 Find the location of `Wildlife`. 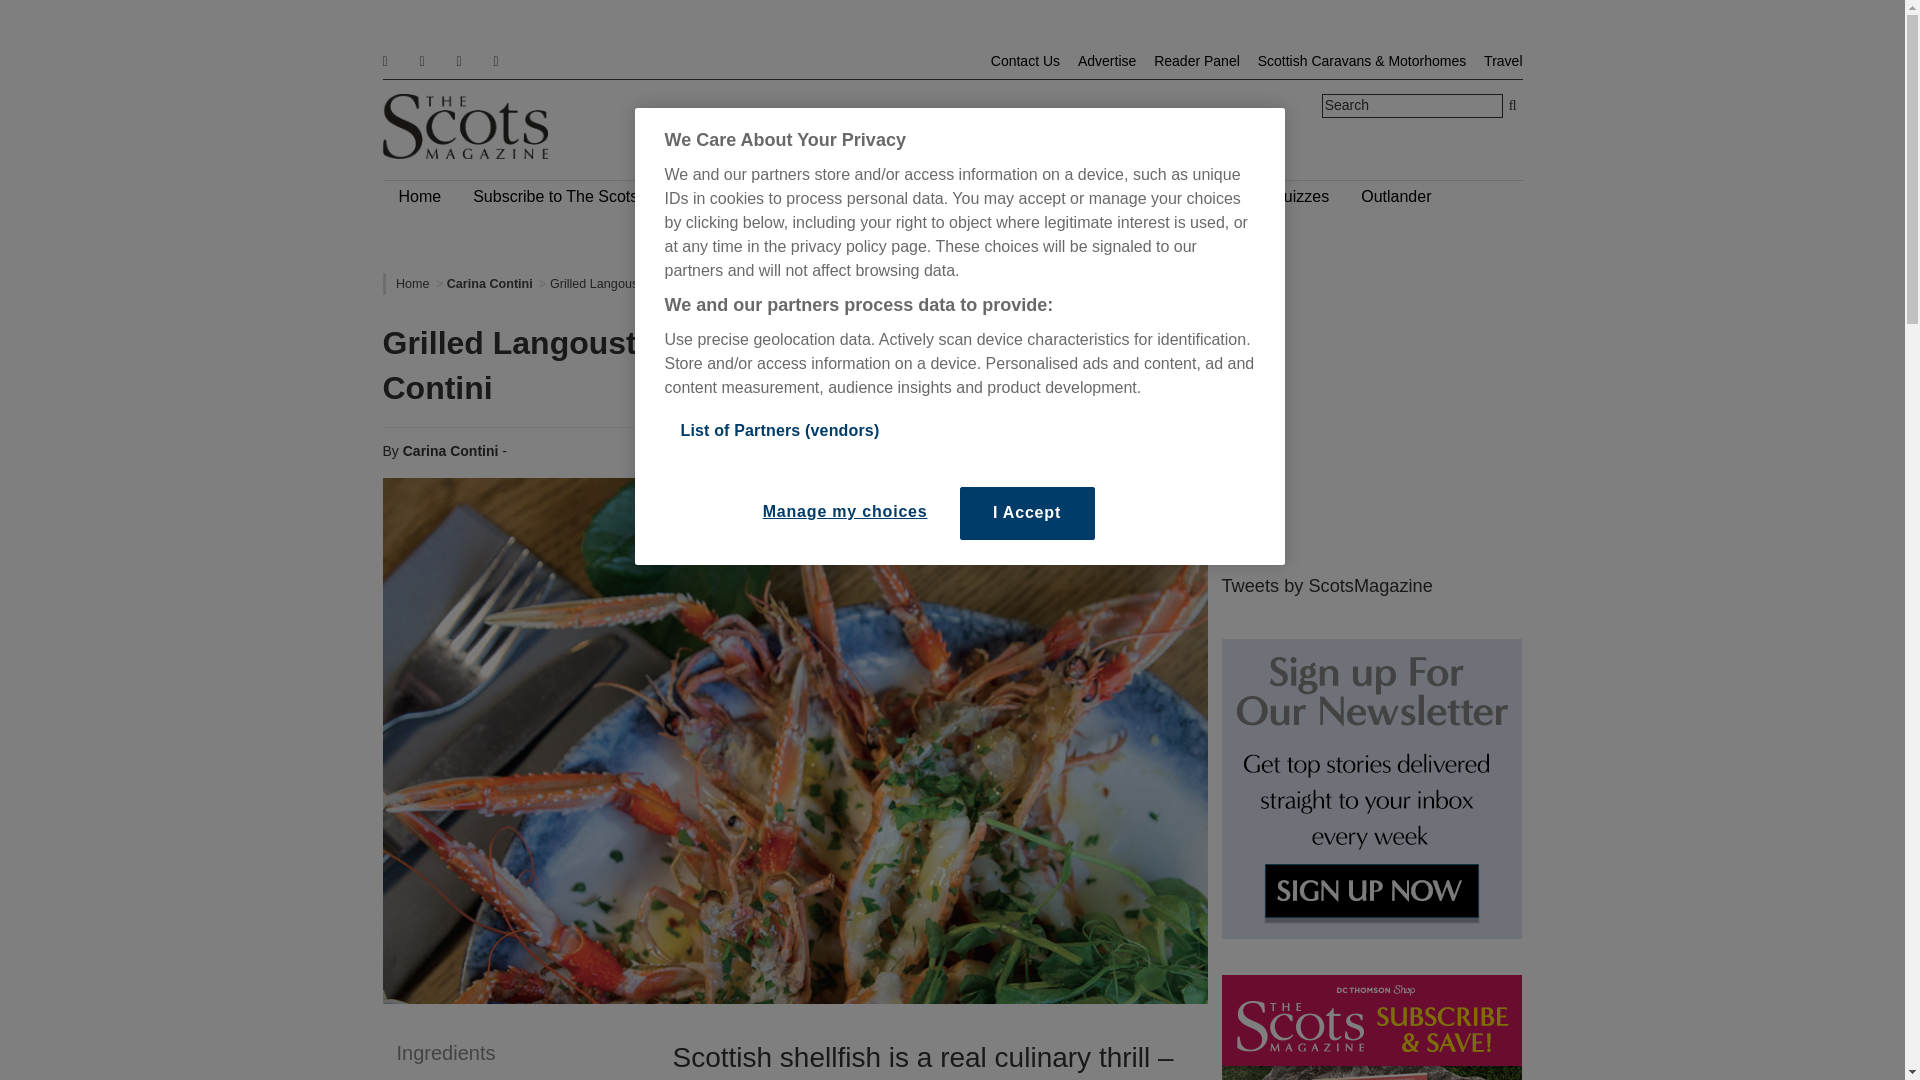

Wildlife is located at coordinates (903, 196).